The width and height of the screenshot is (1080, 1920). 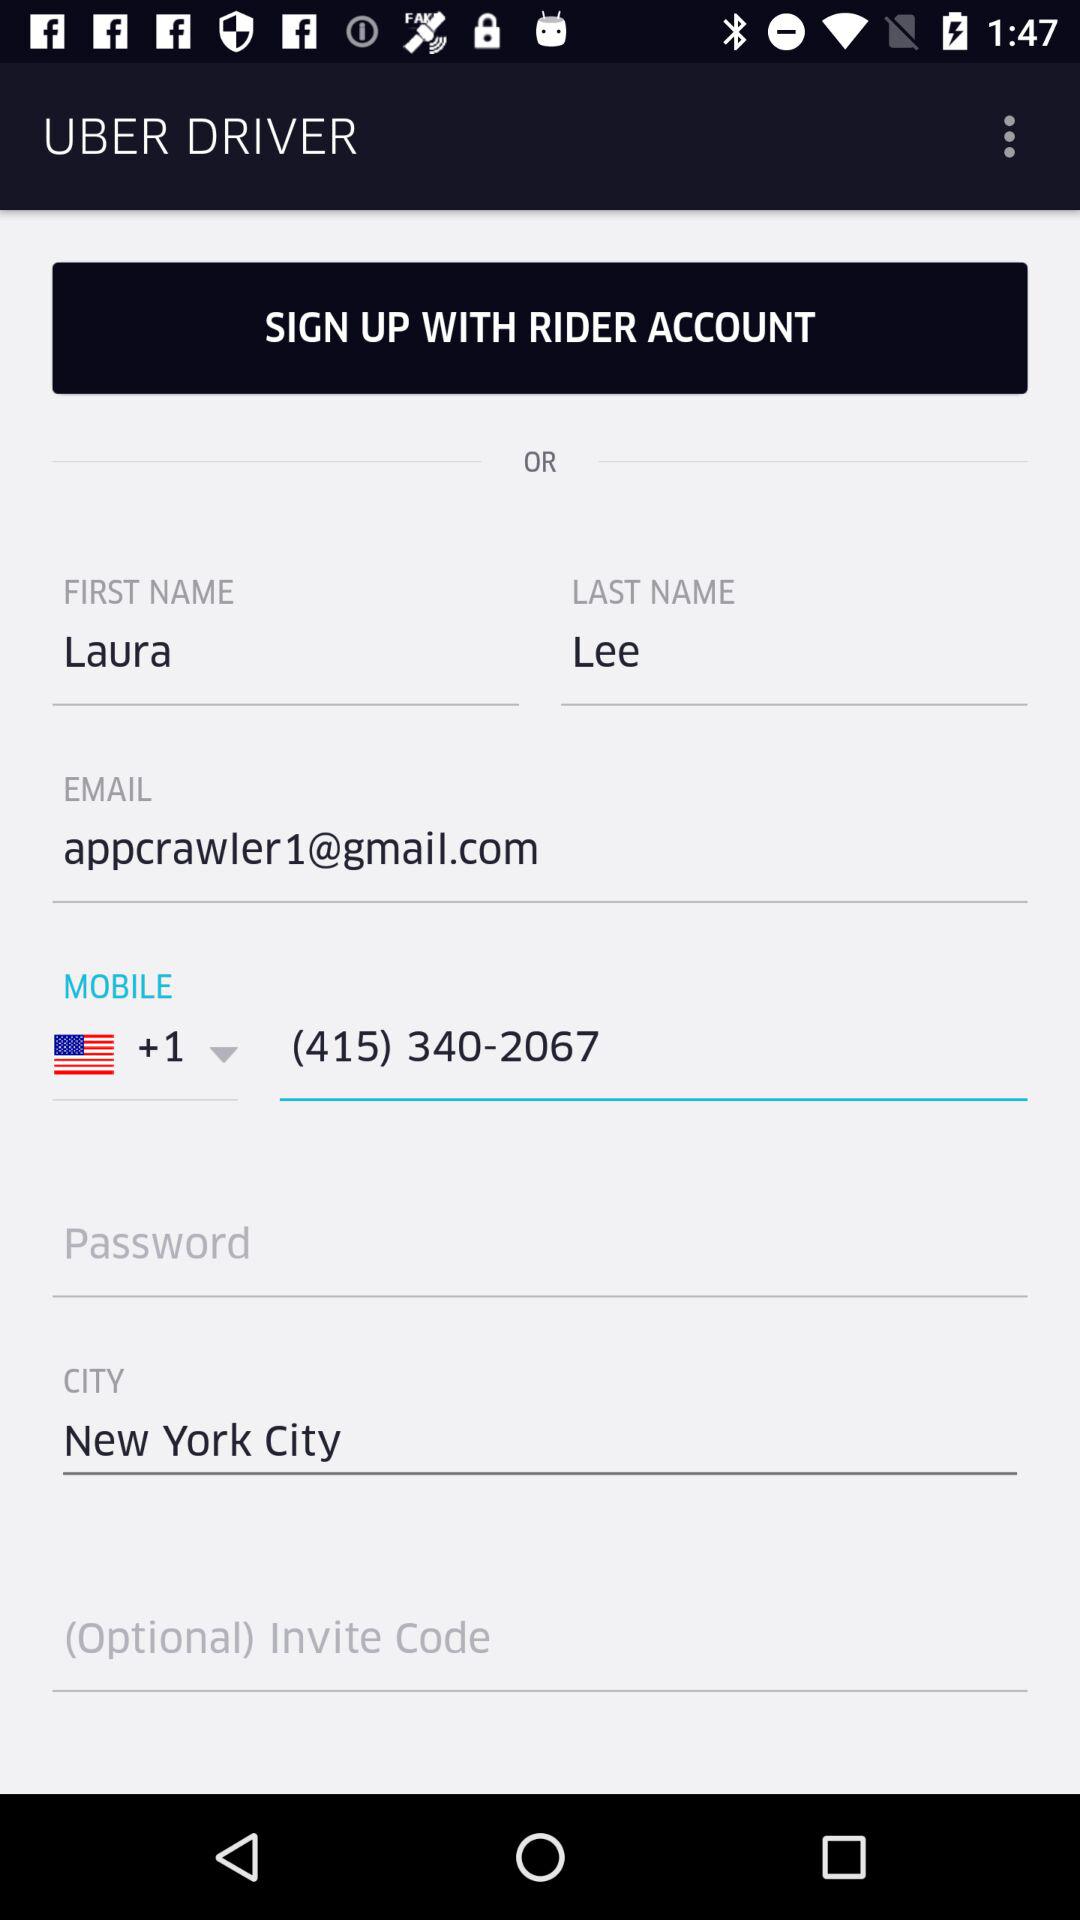 What do you see at coordinates (540, 1252) in the screenshot?
I see `type password` at bounding box center [540, 1252].